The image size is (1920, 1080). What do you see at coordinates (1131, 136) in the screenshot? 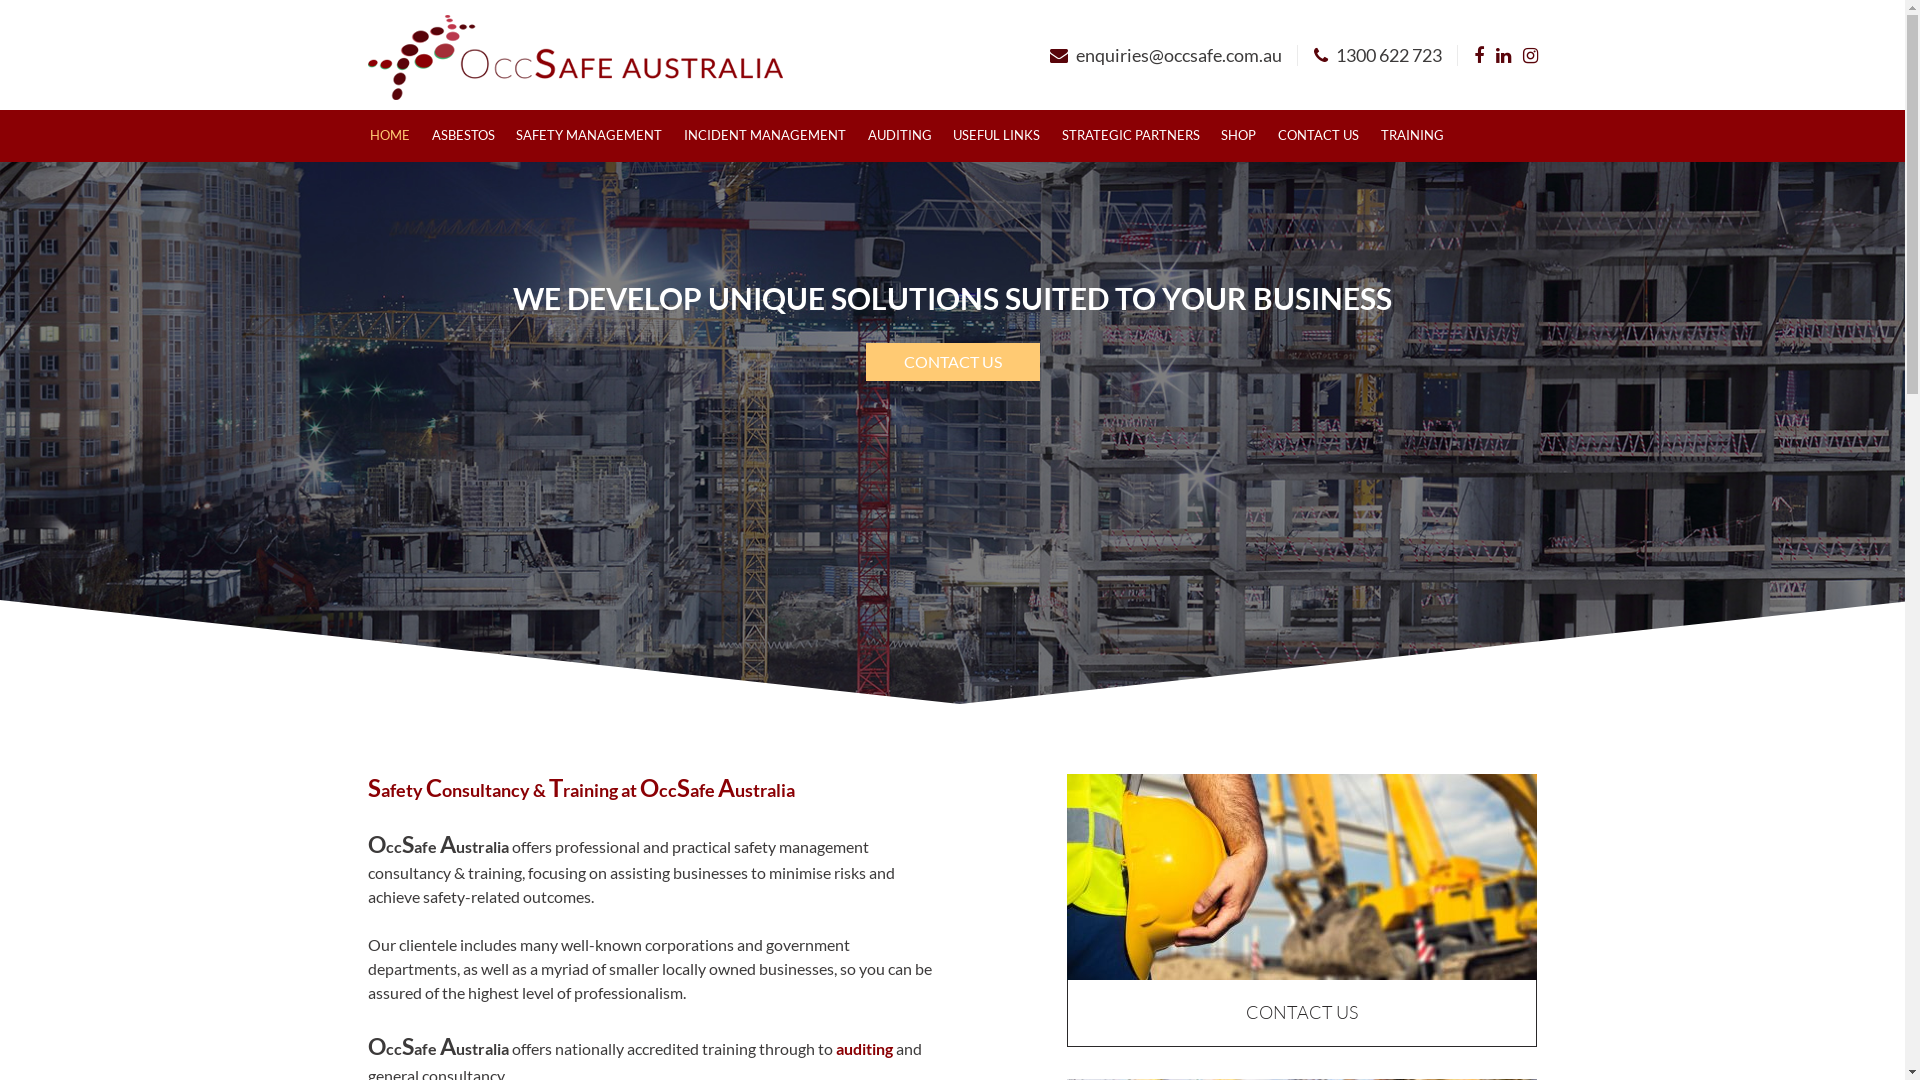
I see `STRATEGIC PARTNERS` at bounding box center [1131, 136].